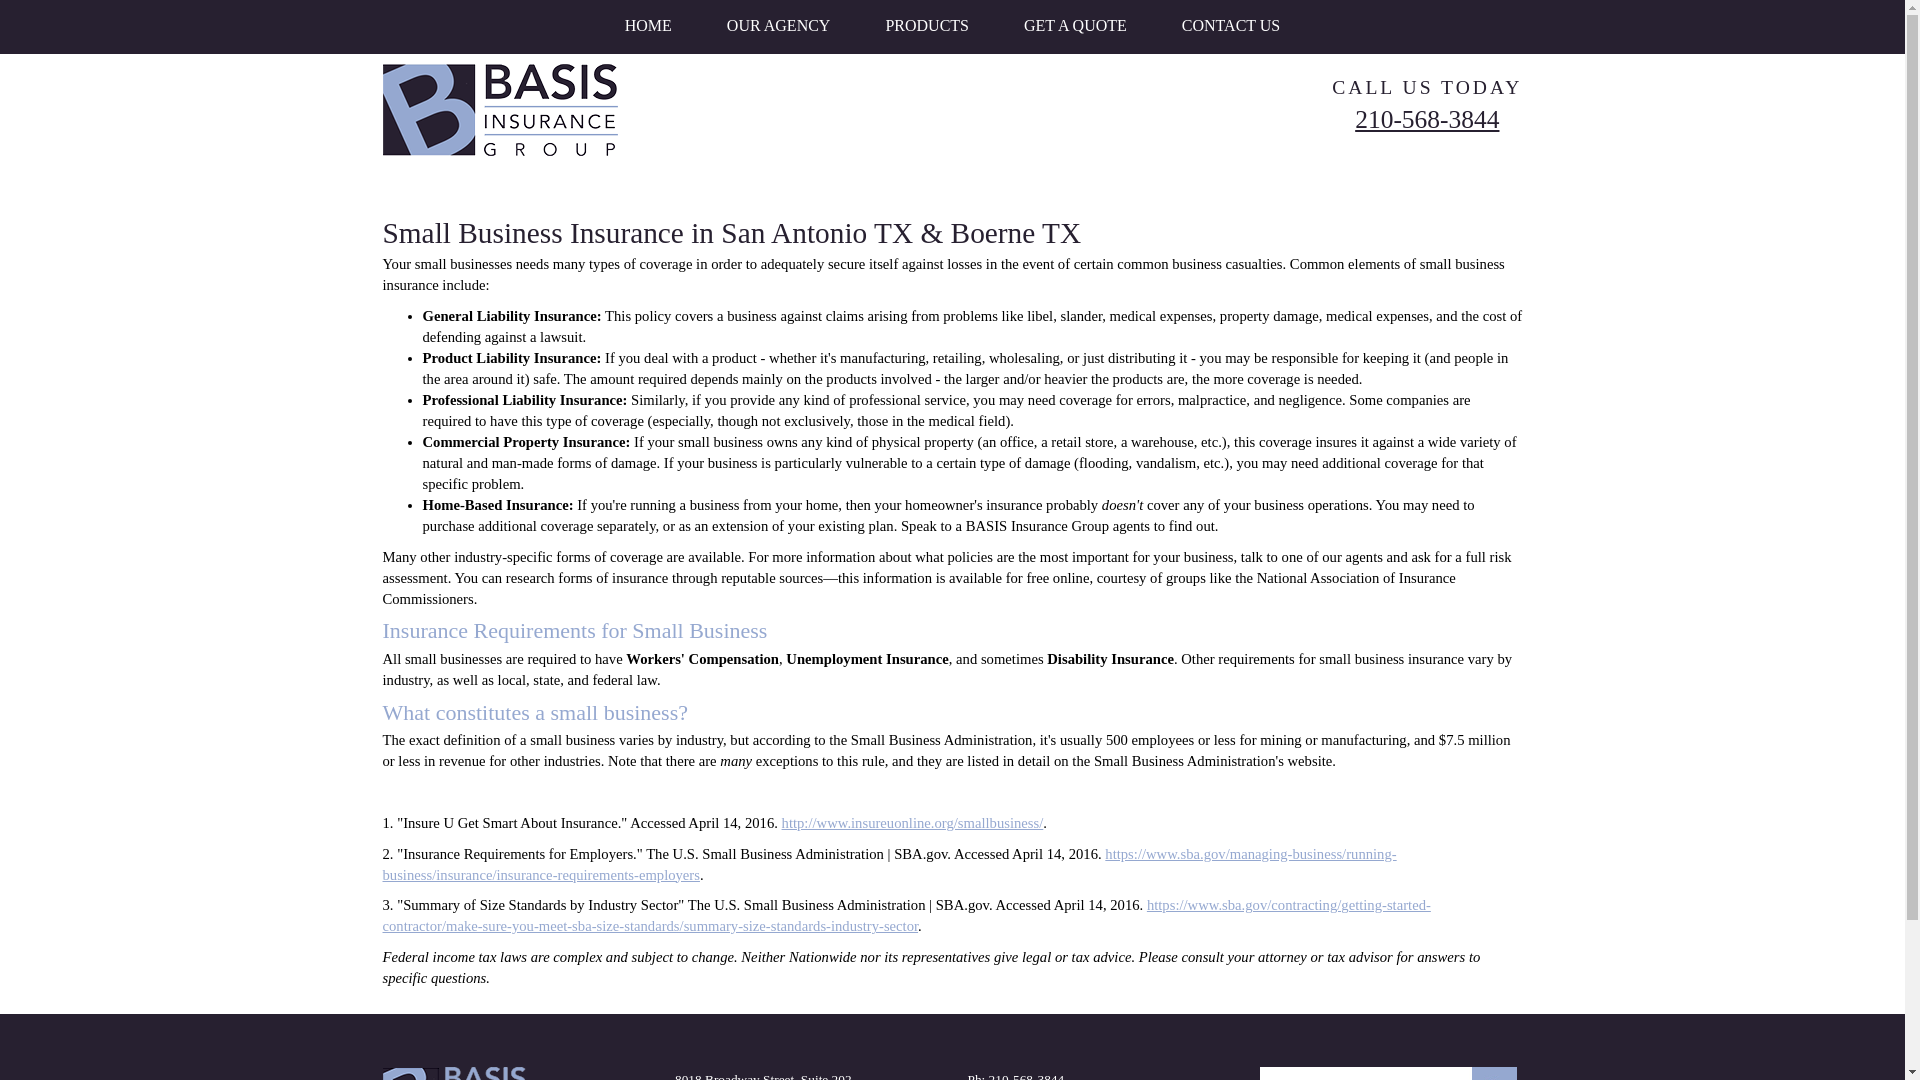  I want to click on HOME, so click(648, 24).